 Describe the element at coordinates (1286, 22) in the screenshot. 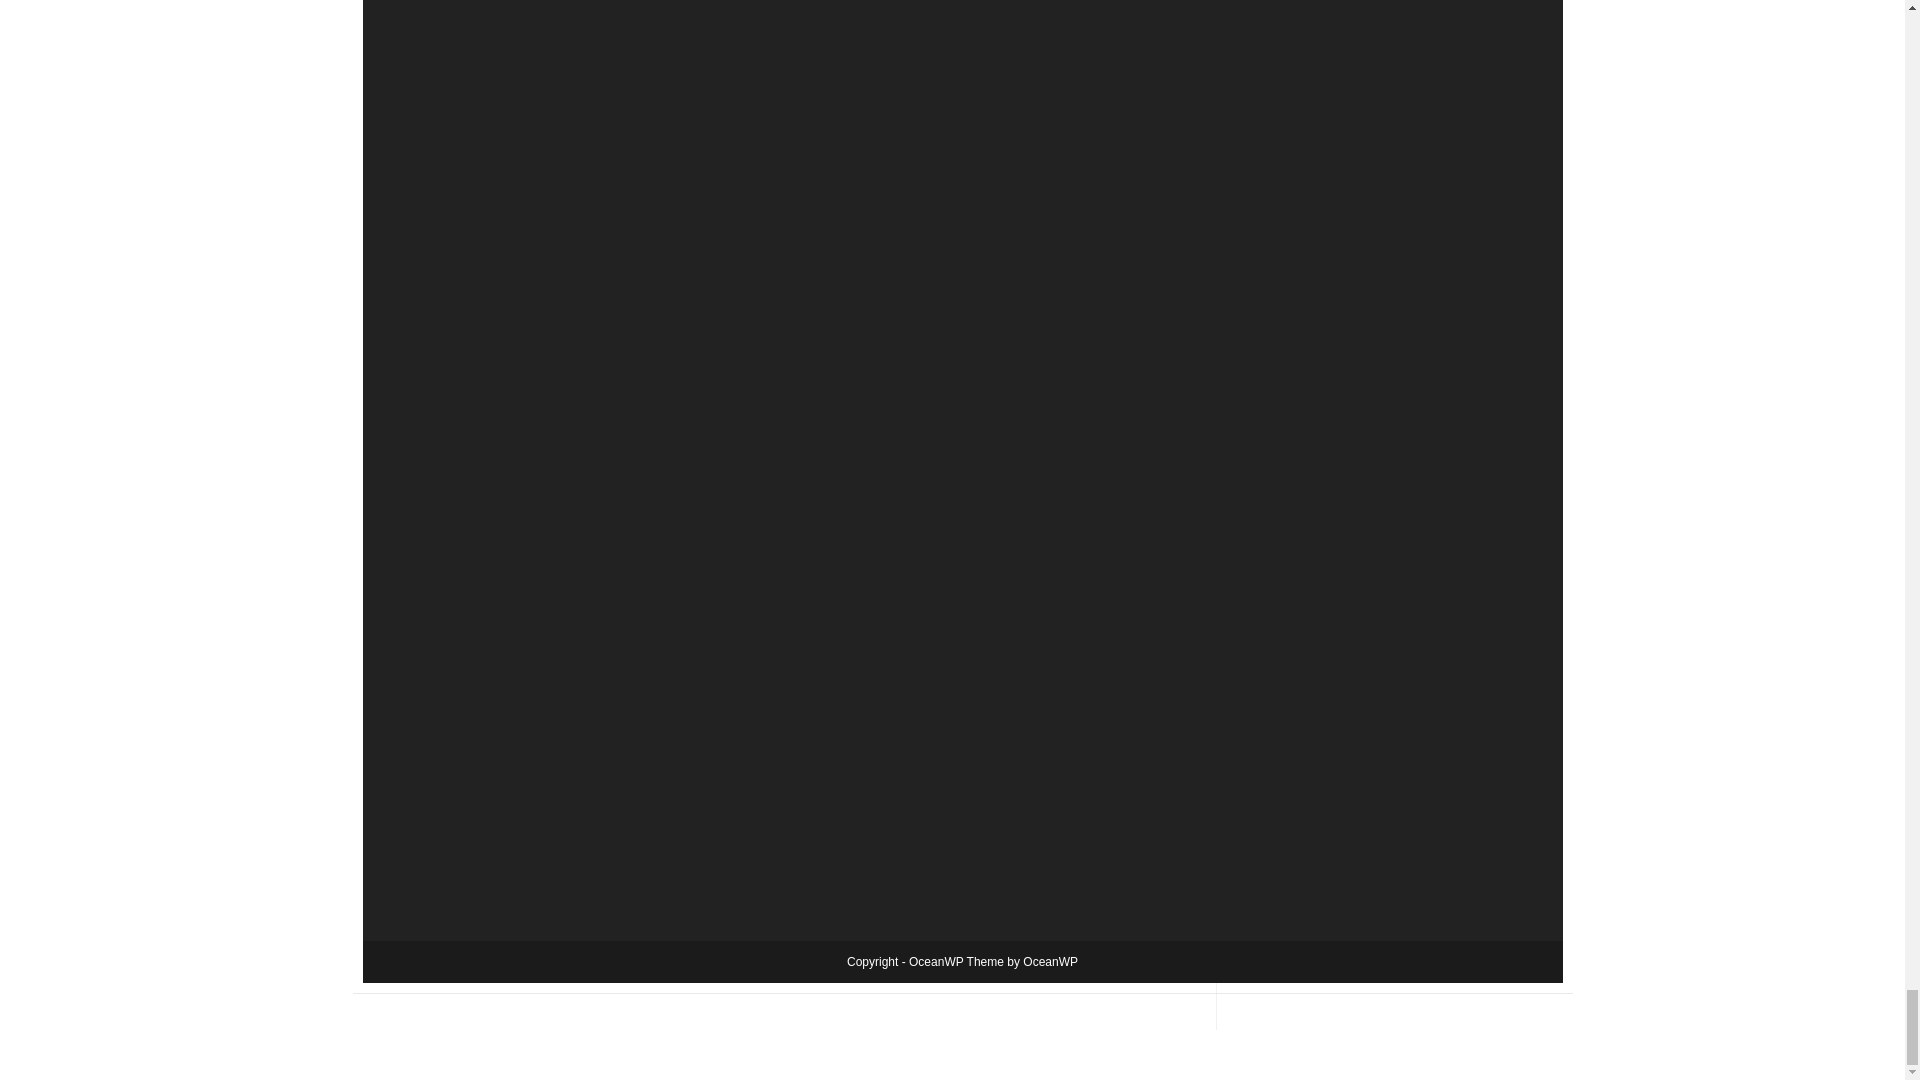

I see `June 2020` at that location.